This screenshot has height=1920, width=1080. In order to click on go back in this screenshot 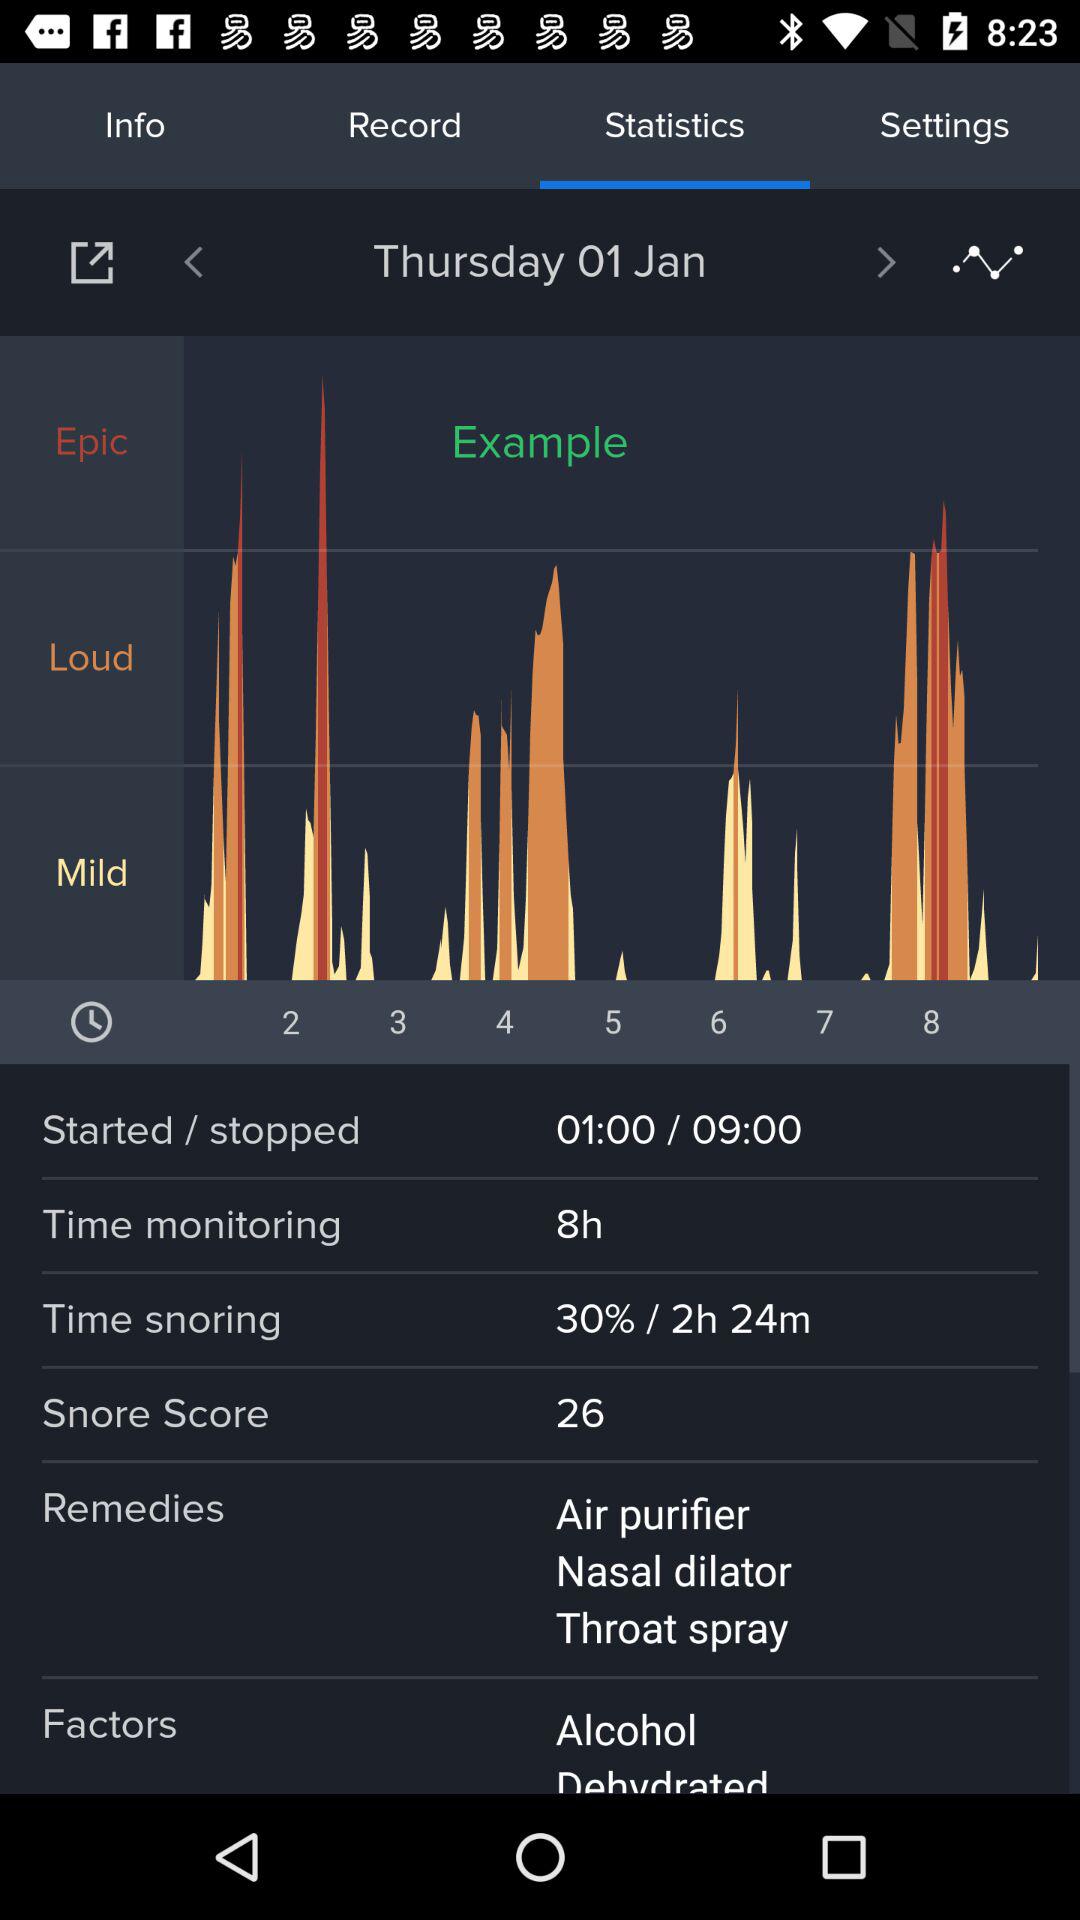, I will do `click(245, 262)`.